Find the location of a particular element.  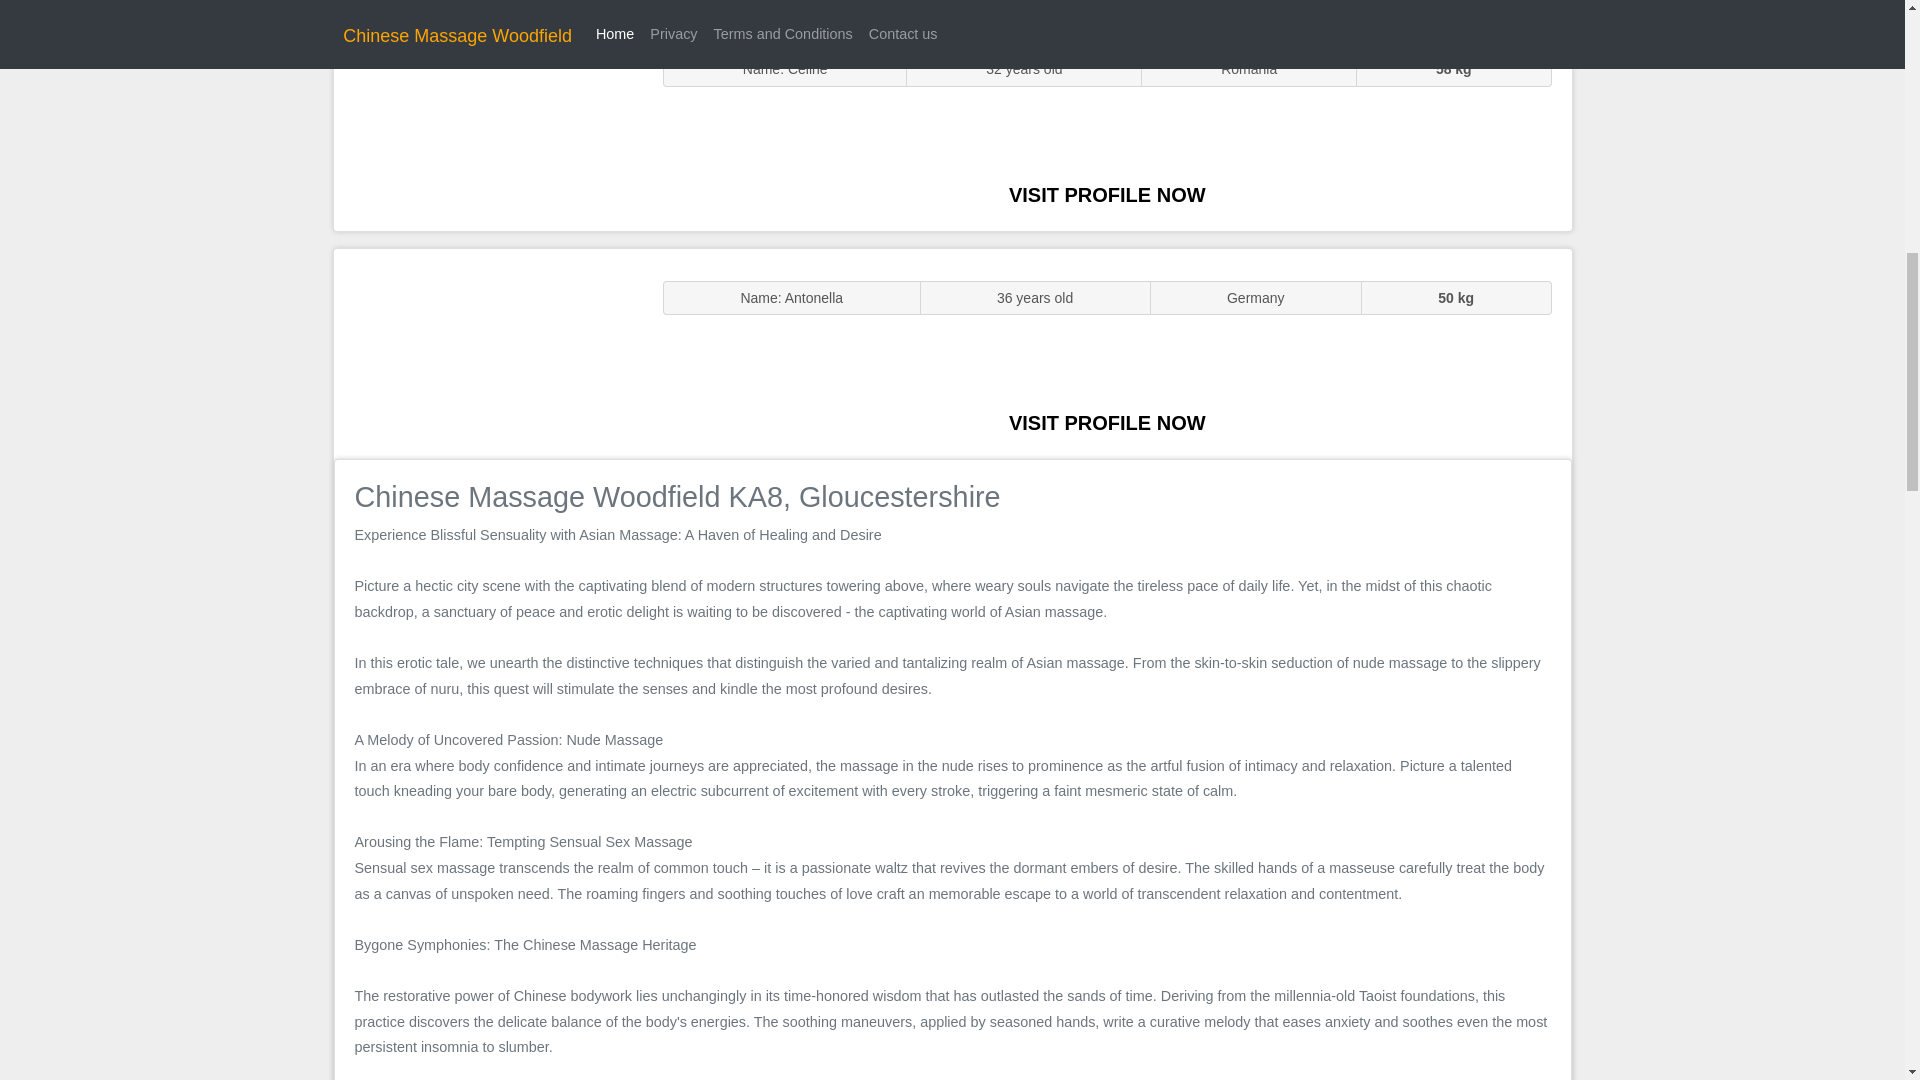

Sluts is located at coordinates (488, 125).